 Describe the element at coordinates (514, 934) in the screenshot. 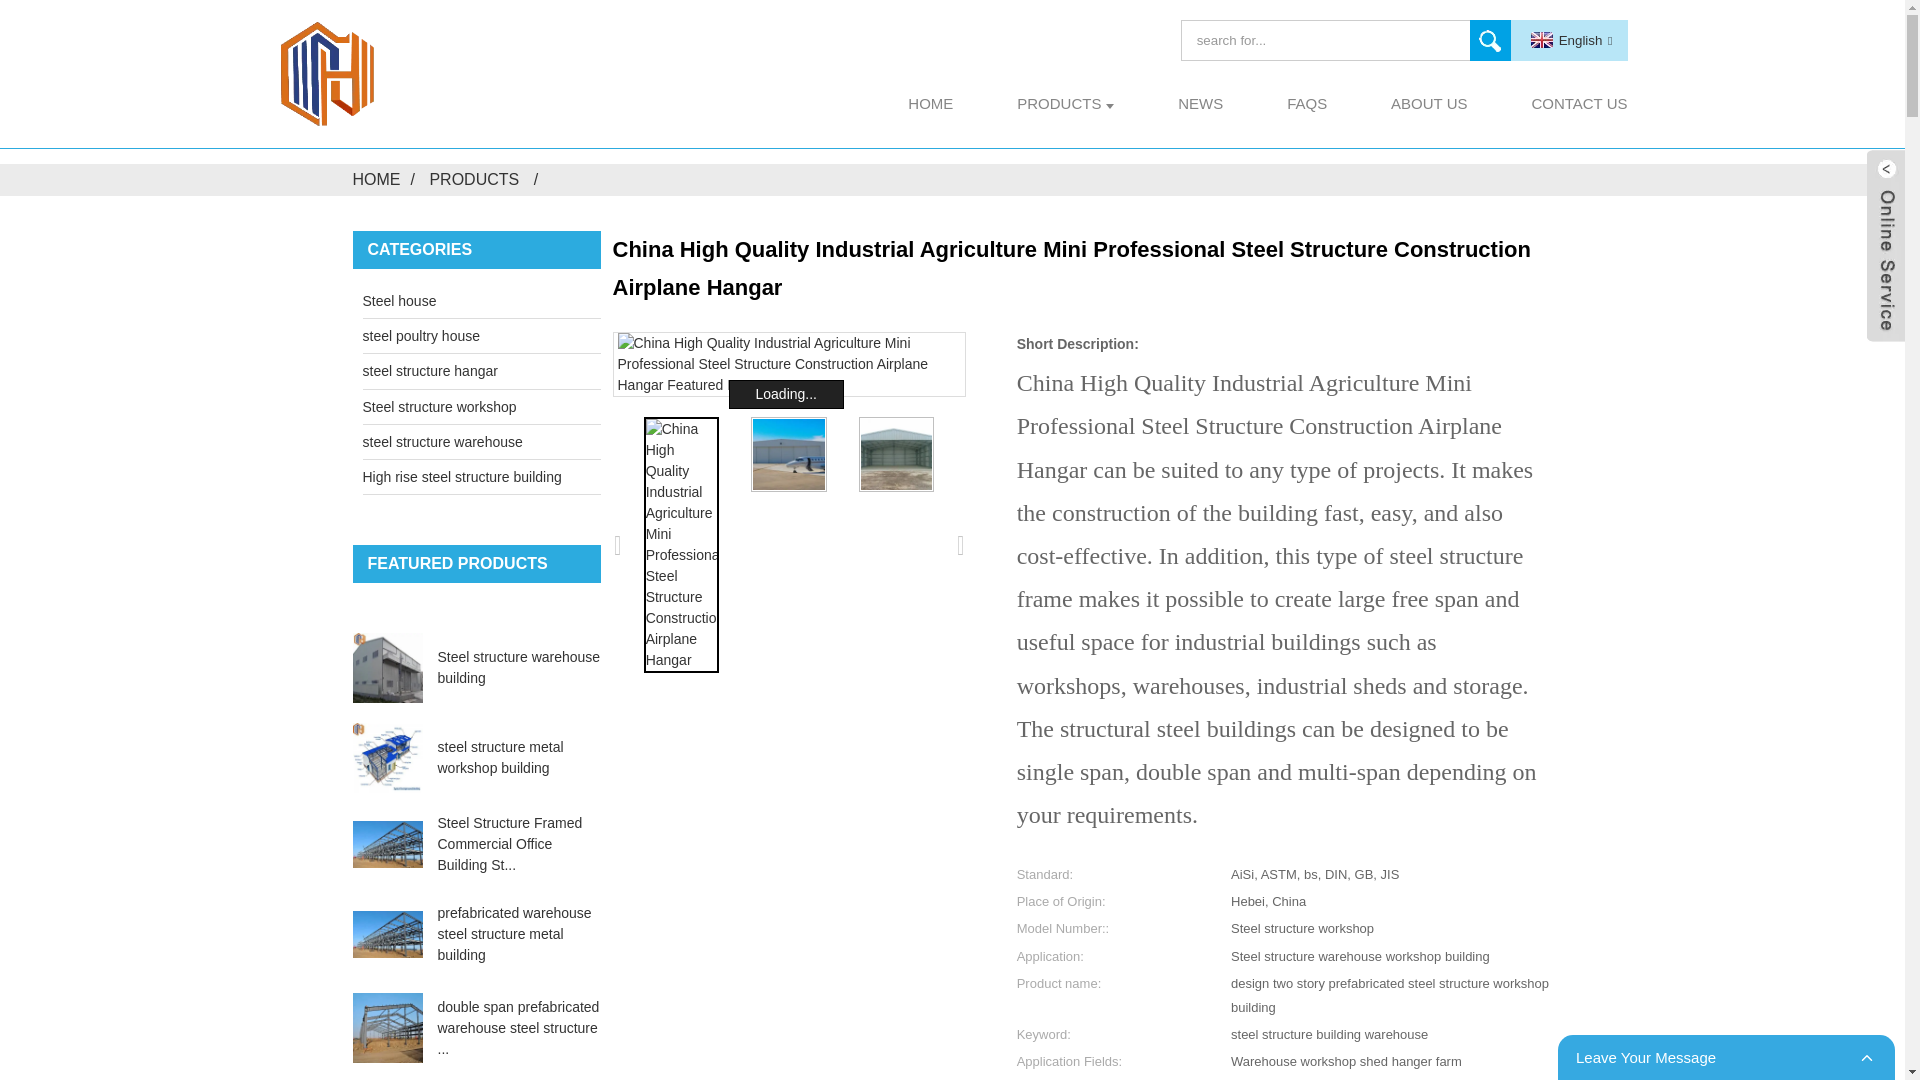

I see `prefabricated warehouse steel structure metal building` at that location.